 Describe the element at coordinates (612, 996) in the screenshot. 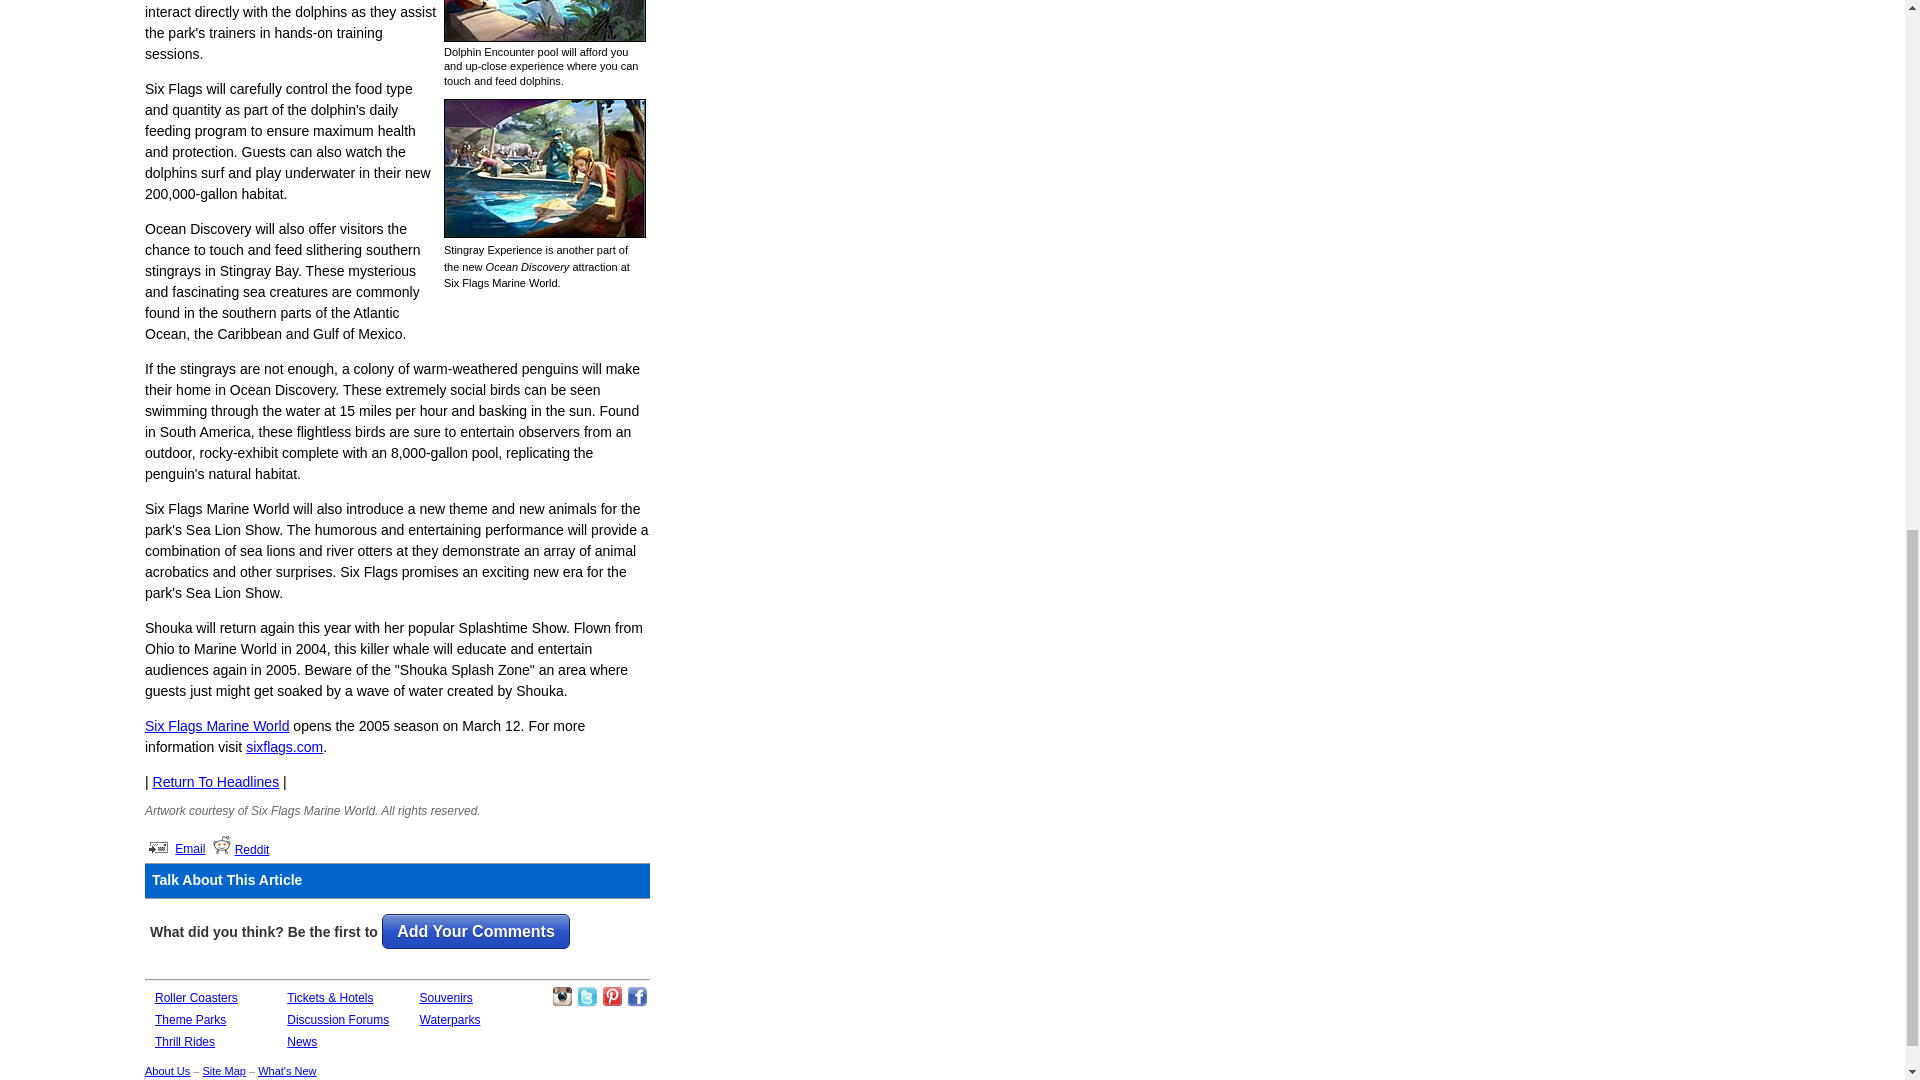

I see `Theme Parks Pinterest` at that location.